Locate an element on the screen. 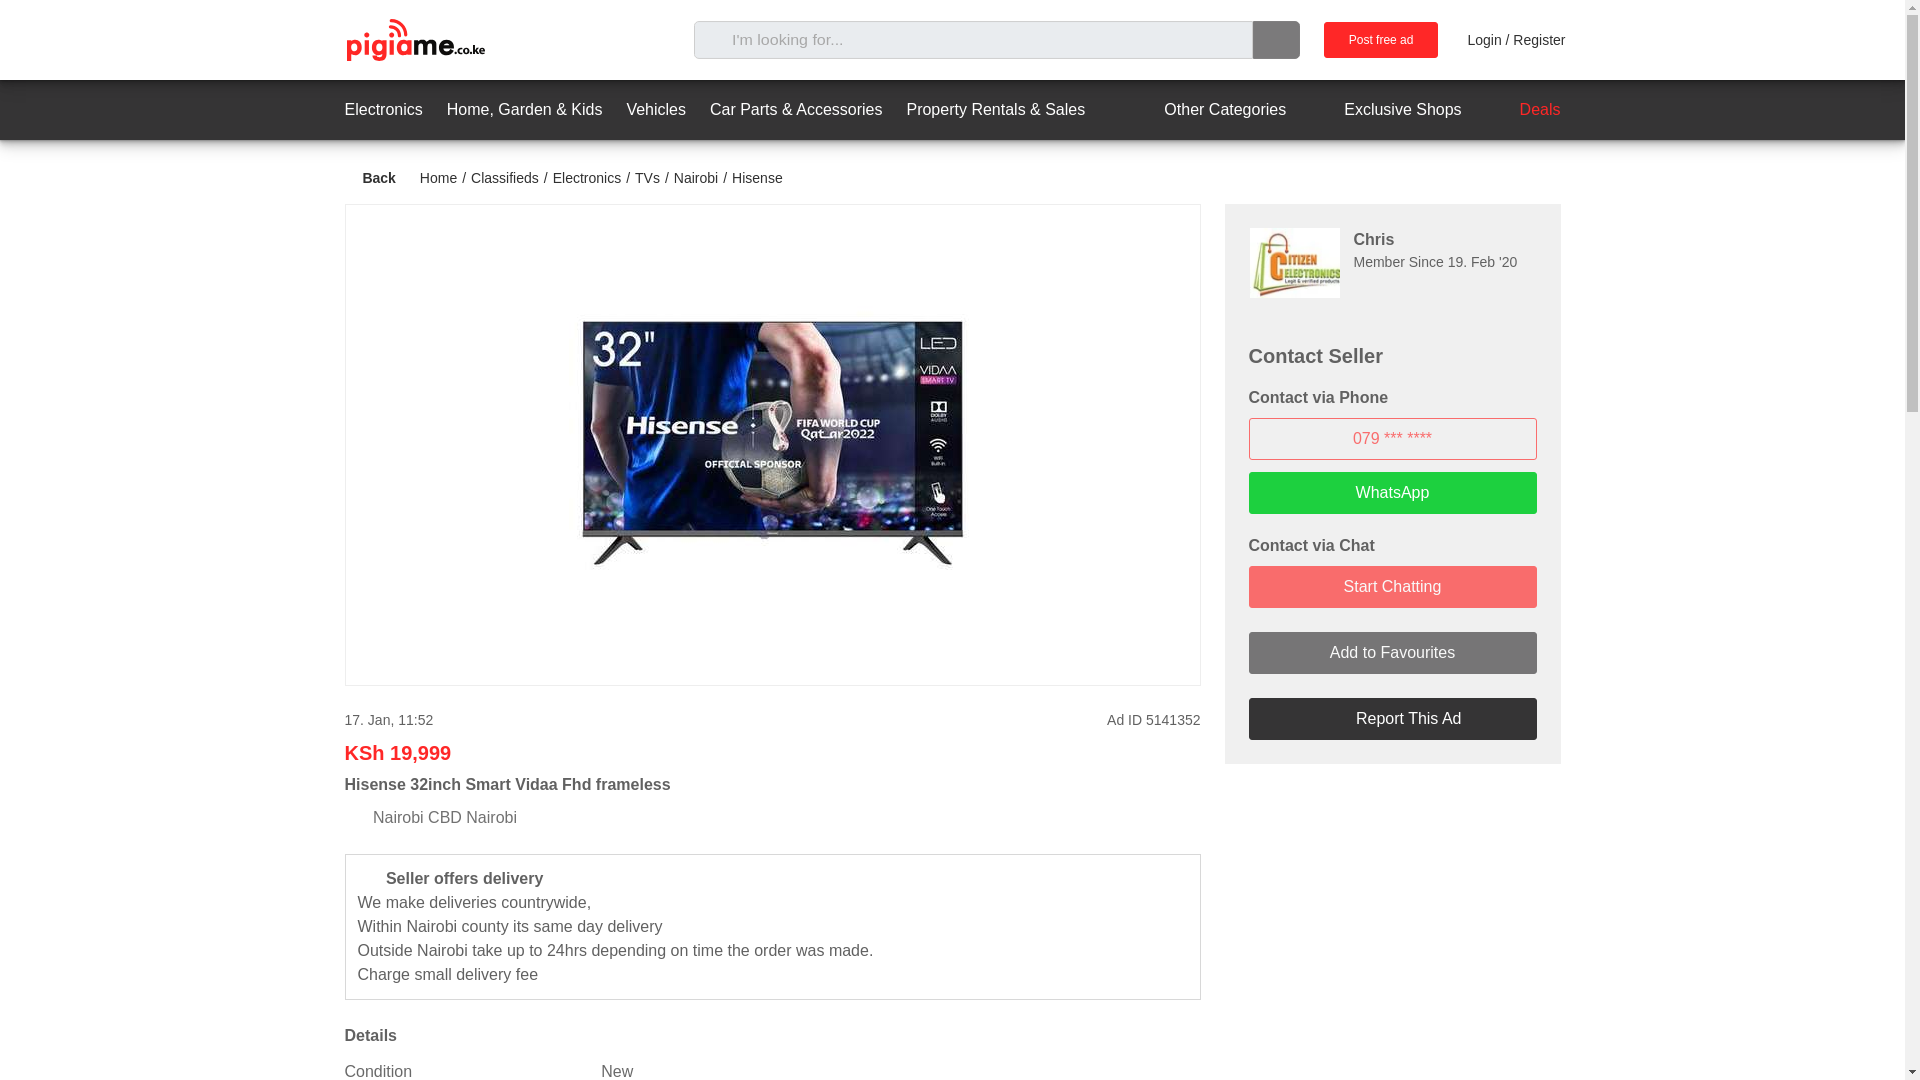  Hisense is located at coordinates (757, 177).